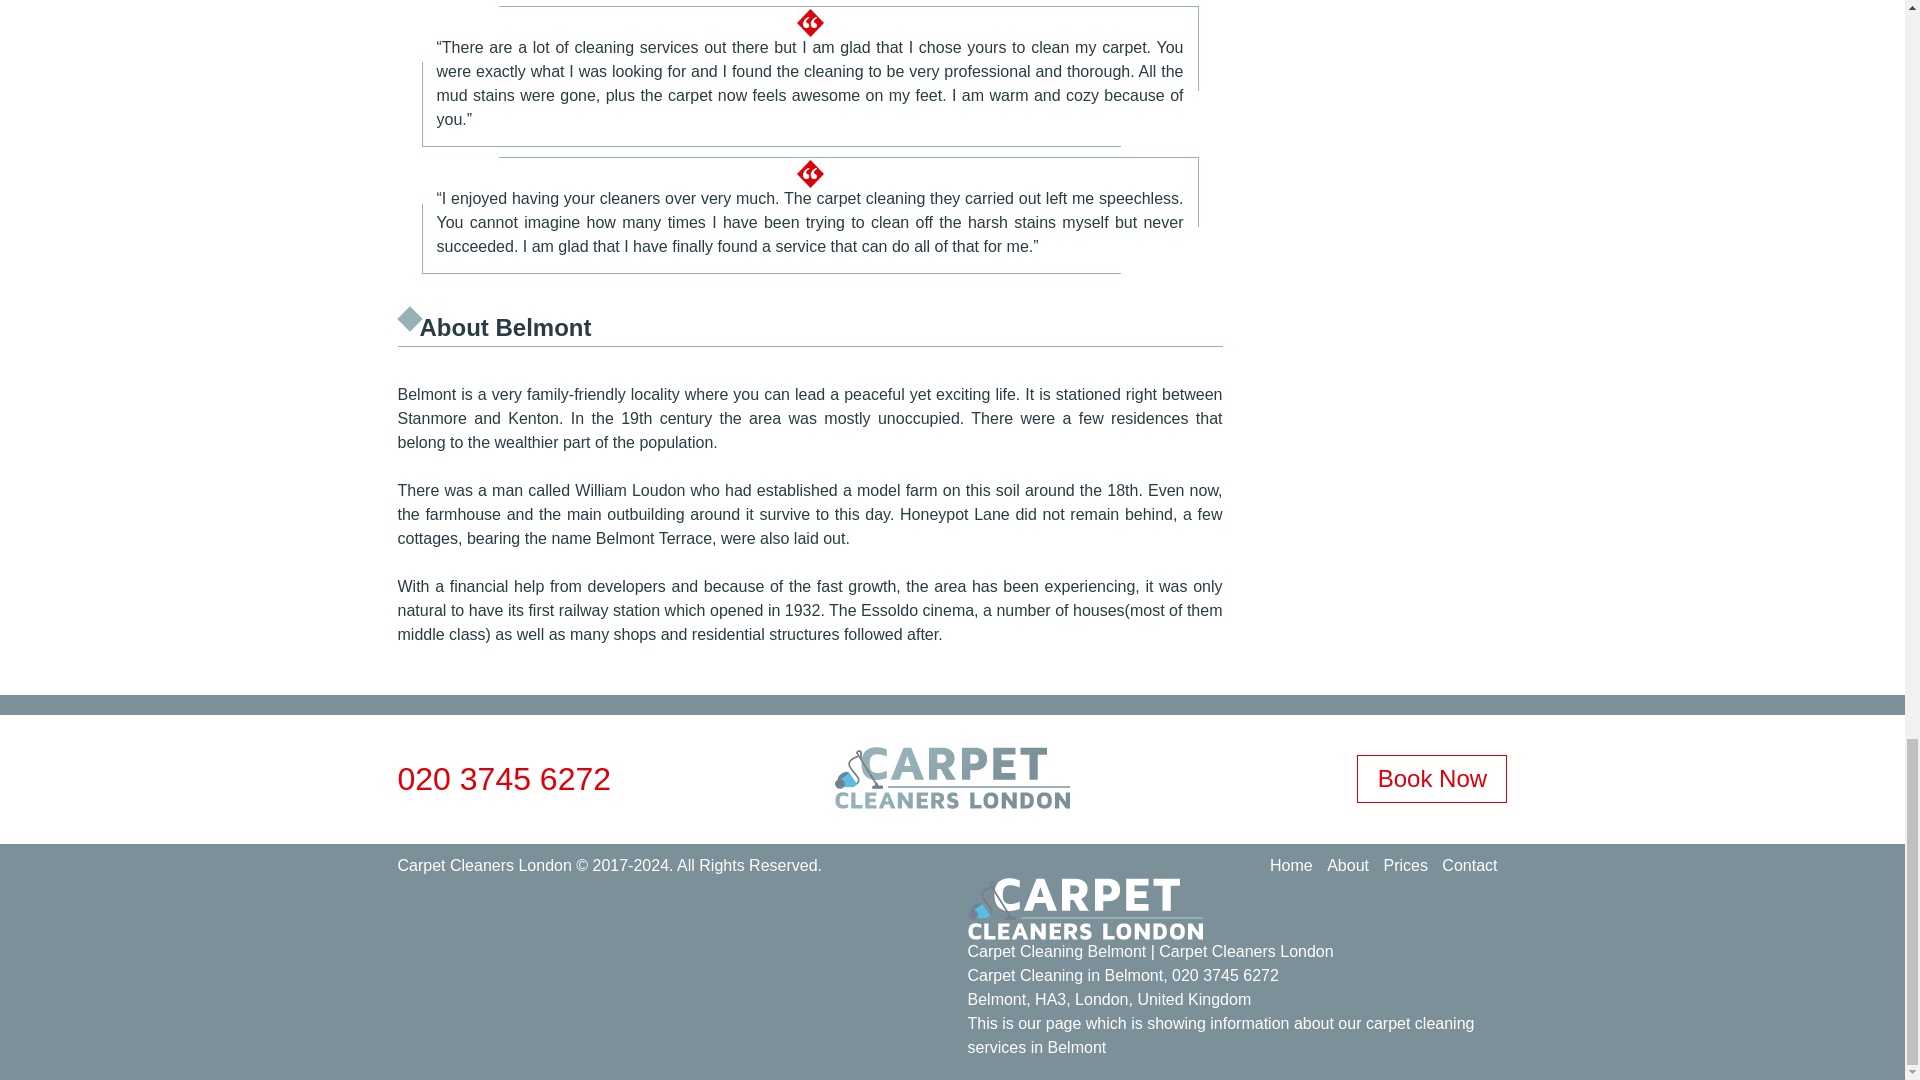  I want to click on 020 3745 6272, so click(1224, 974).